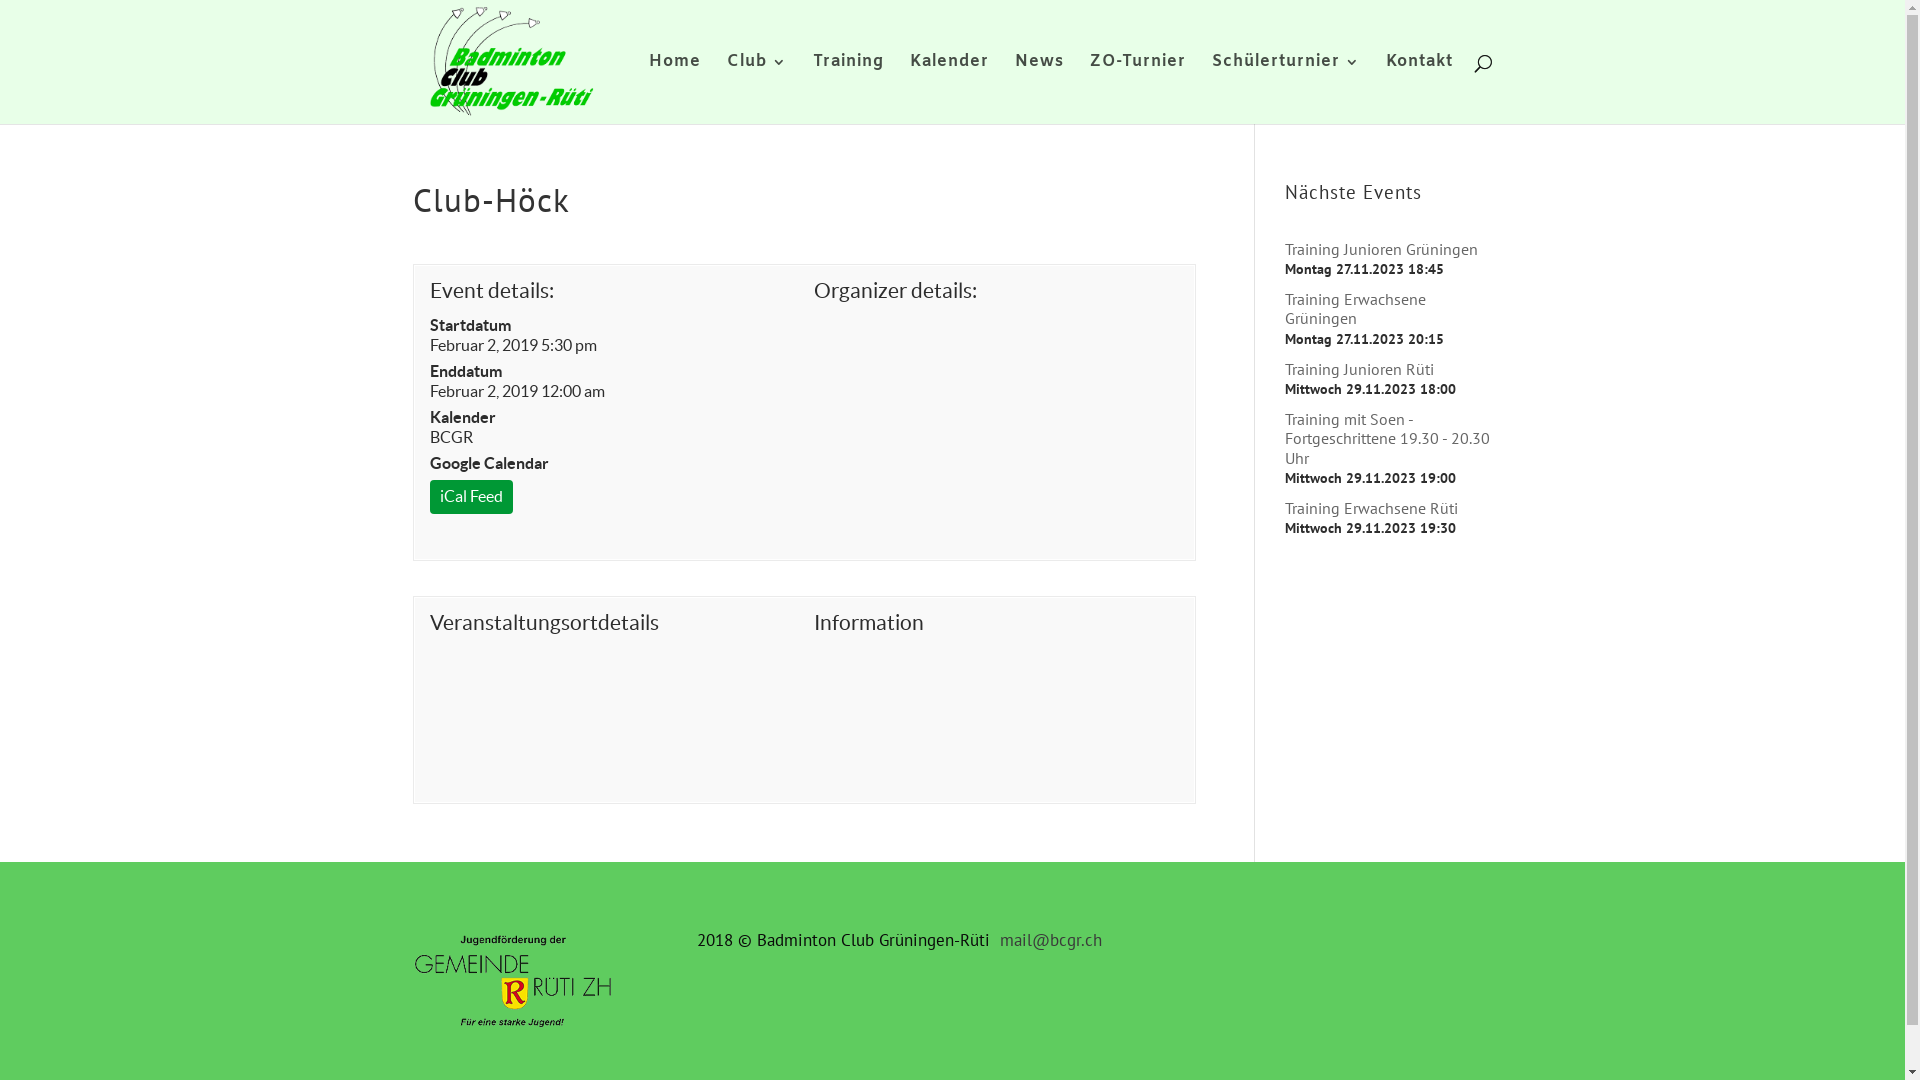 The image size is (1920, 1080). What do you see at coordinates (1051, 940) in the screenshot?
I see `mail@bcgr.ch` at bounding box center [1051, 940].